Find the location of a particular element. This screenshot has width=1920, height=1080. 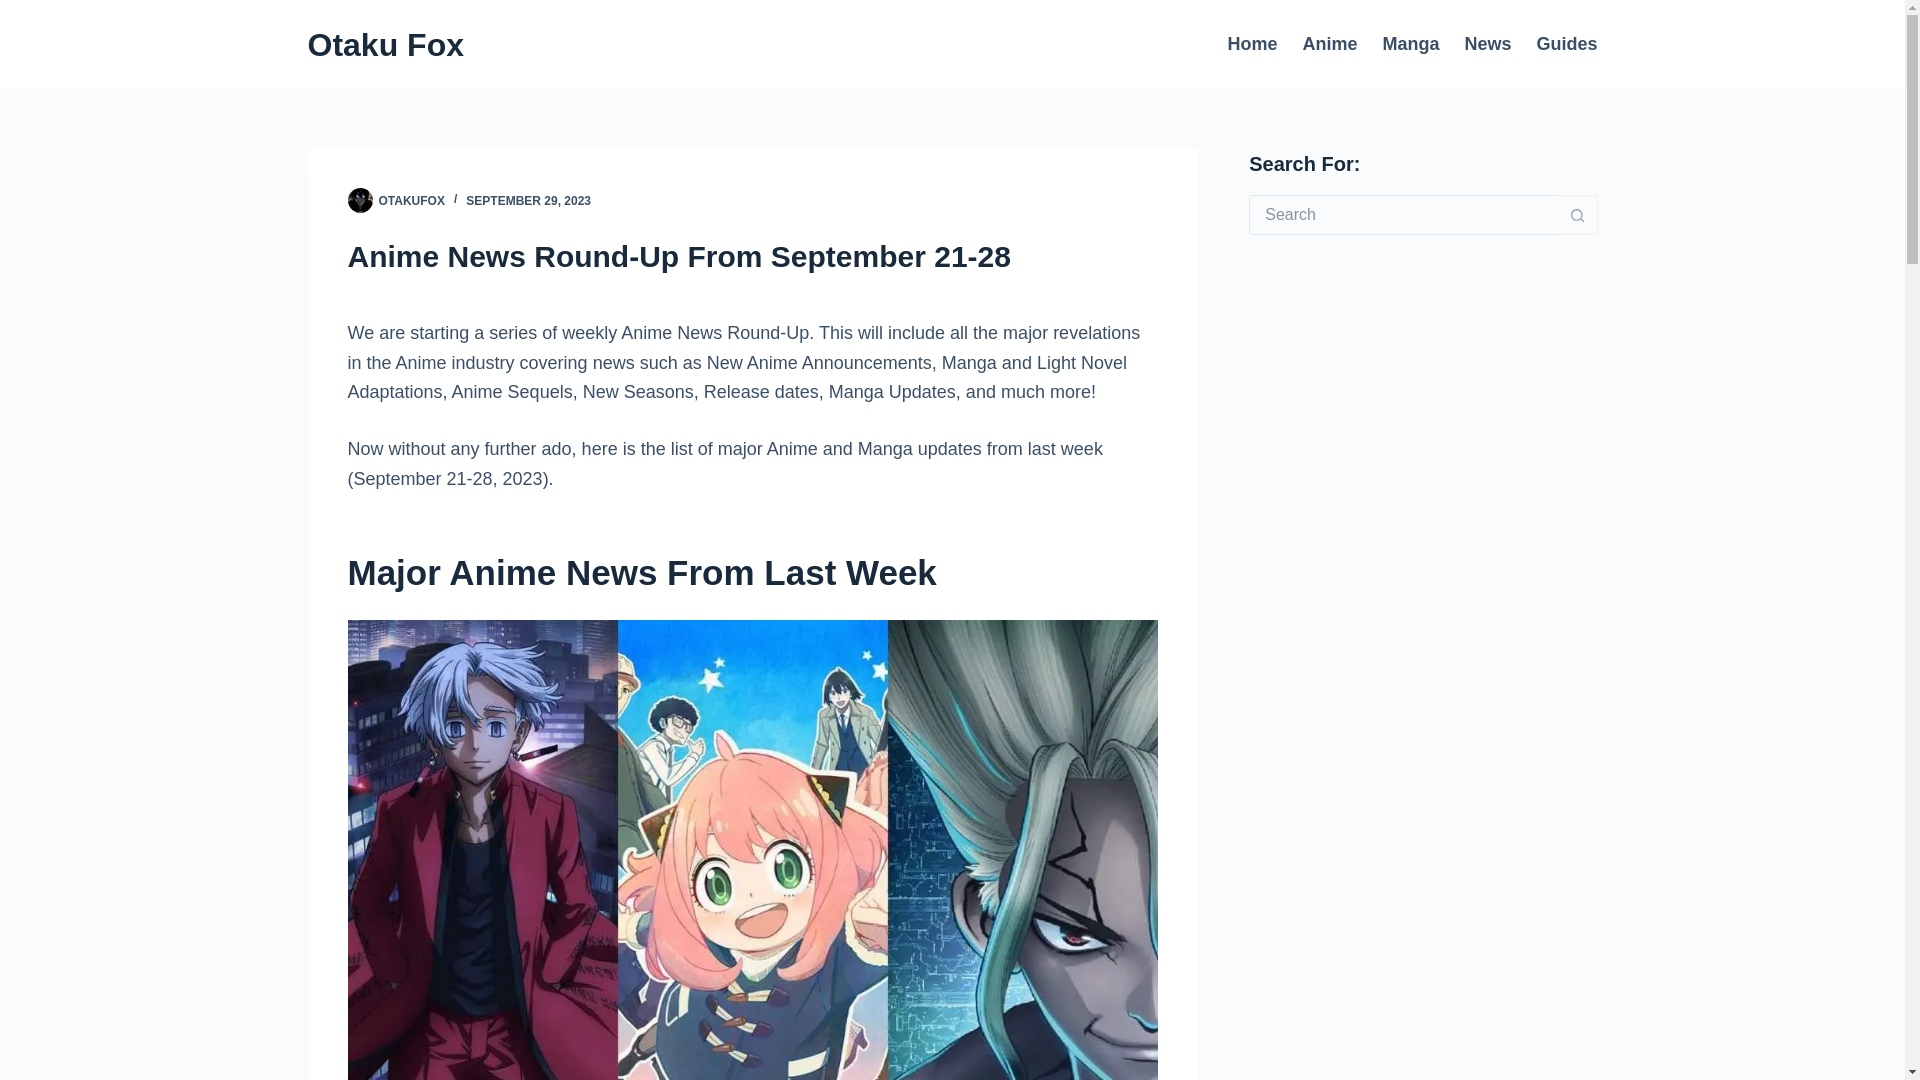

Skip to content is located at coordinates (20, 10).